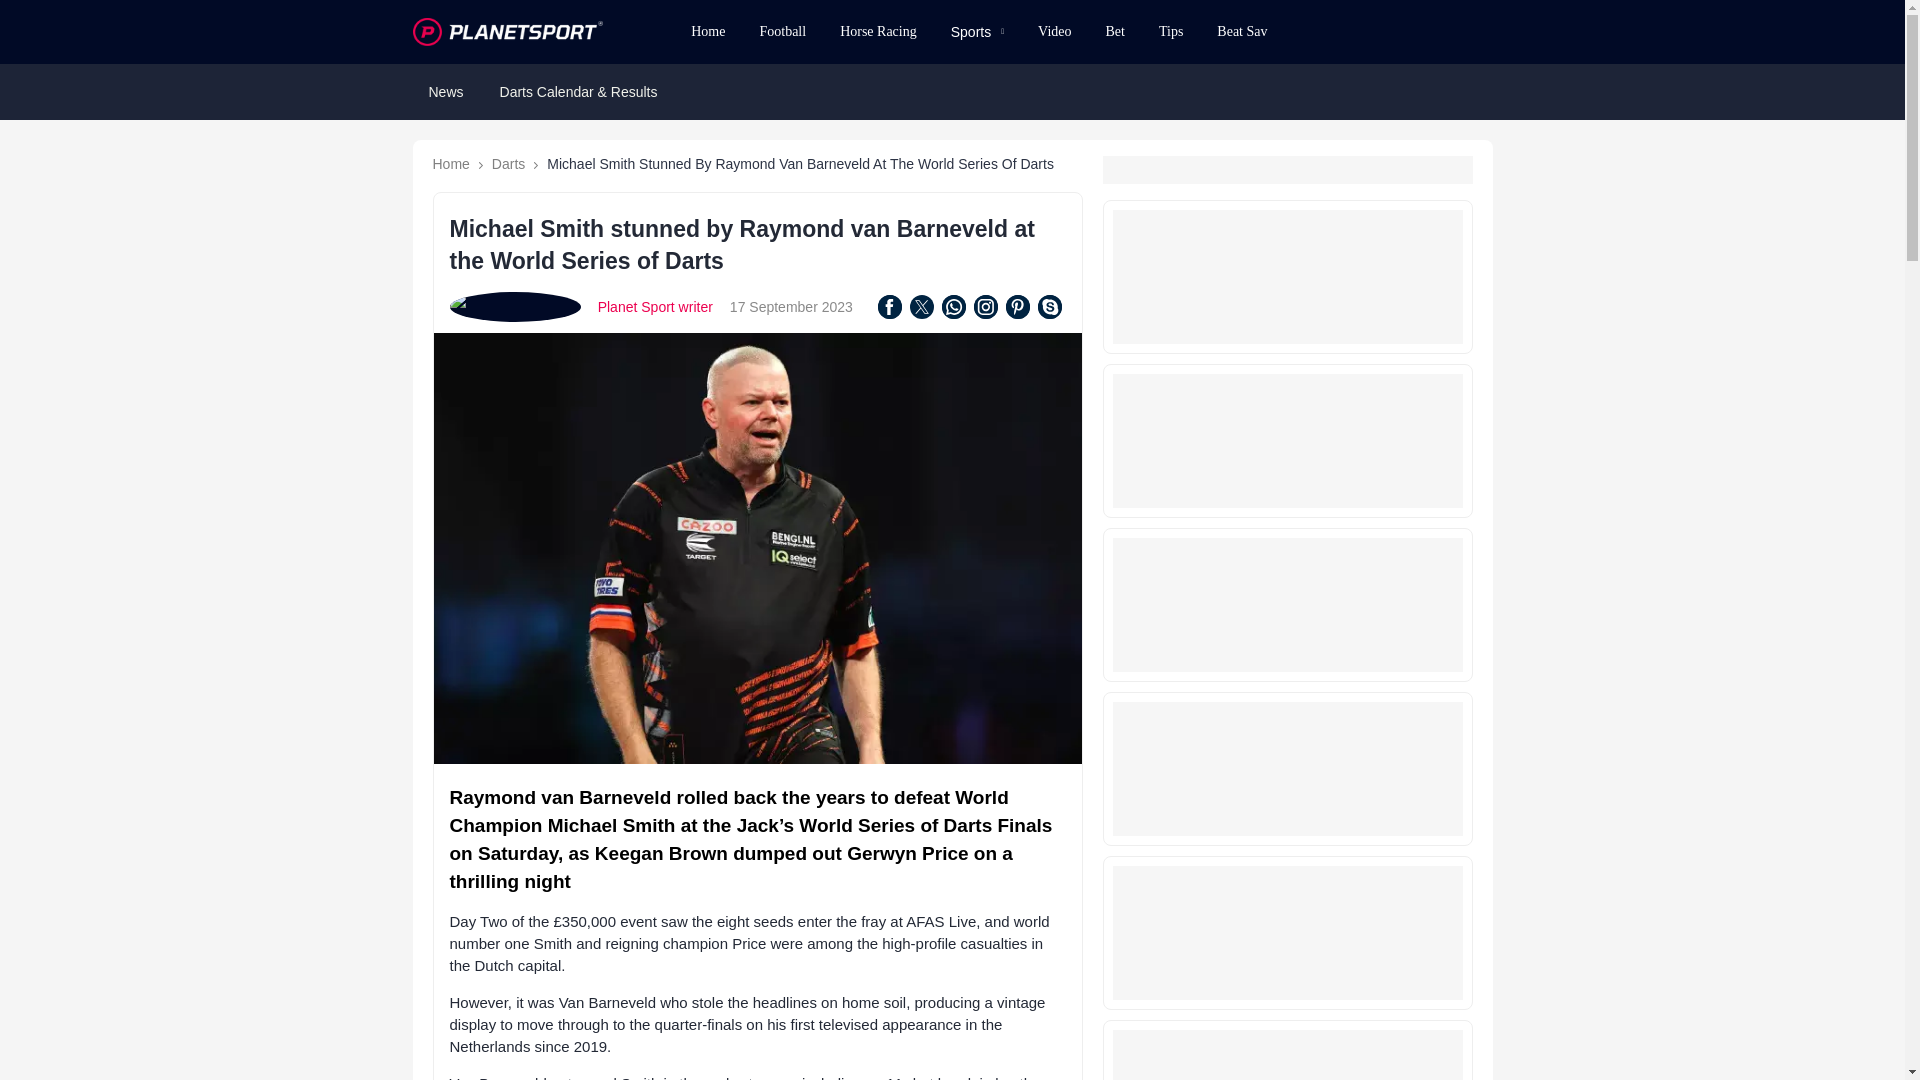 Image resolution: width=1920 pixels, height=1080 pixels. I want to click on News, so click(445, 92).